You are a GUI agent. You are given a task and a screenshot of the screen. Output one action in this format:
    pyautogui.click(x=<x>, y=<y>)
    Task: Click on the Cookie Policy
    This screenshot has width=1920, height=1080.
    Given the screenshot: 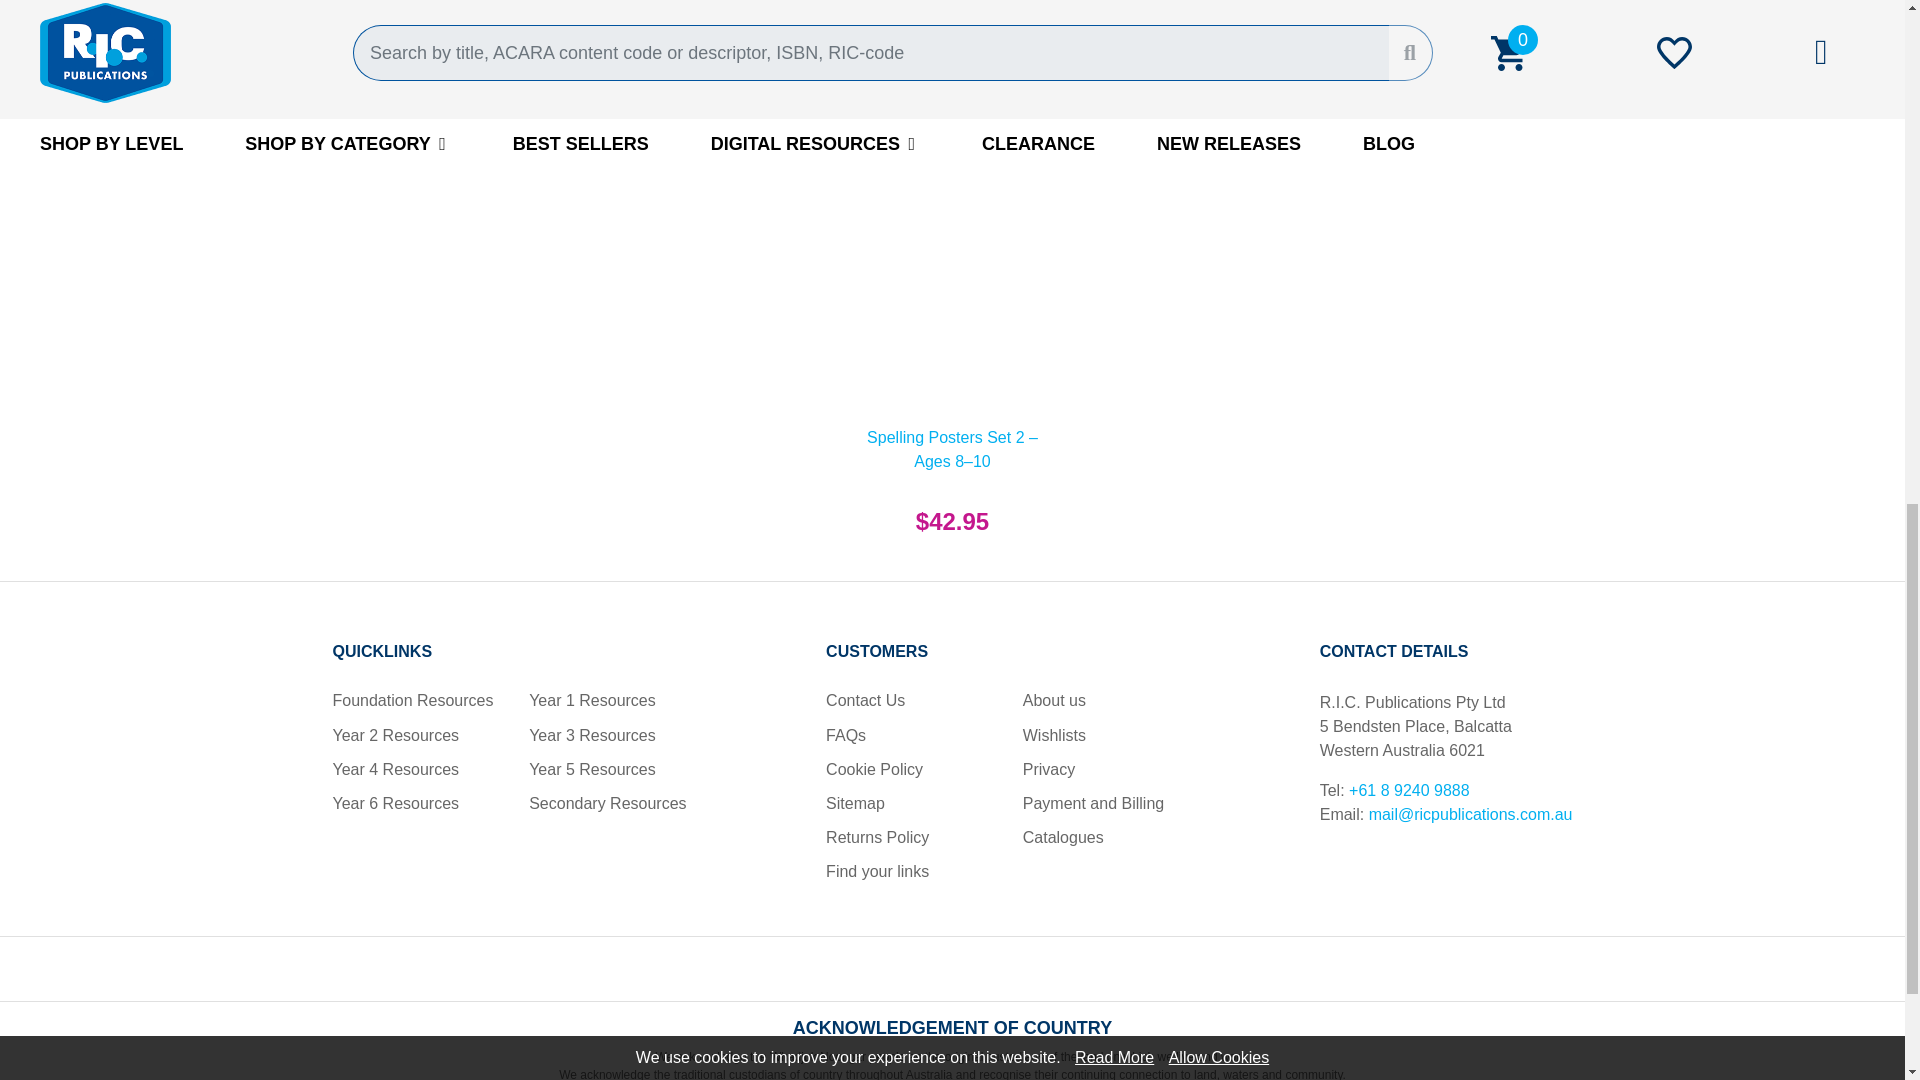 What is the action you would take?
    pyautogui.click(x=874, y=769)
    